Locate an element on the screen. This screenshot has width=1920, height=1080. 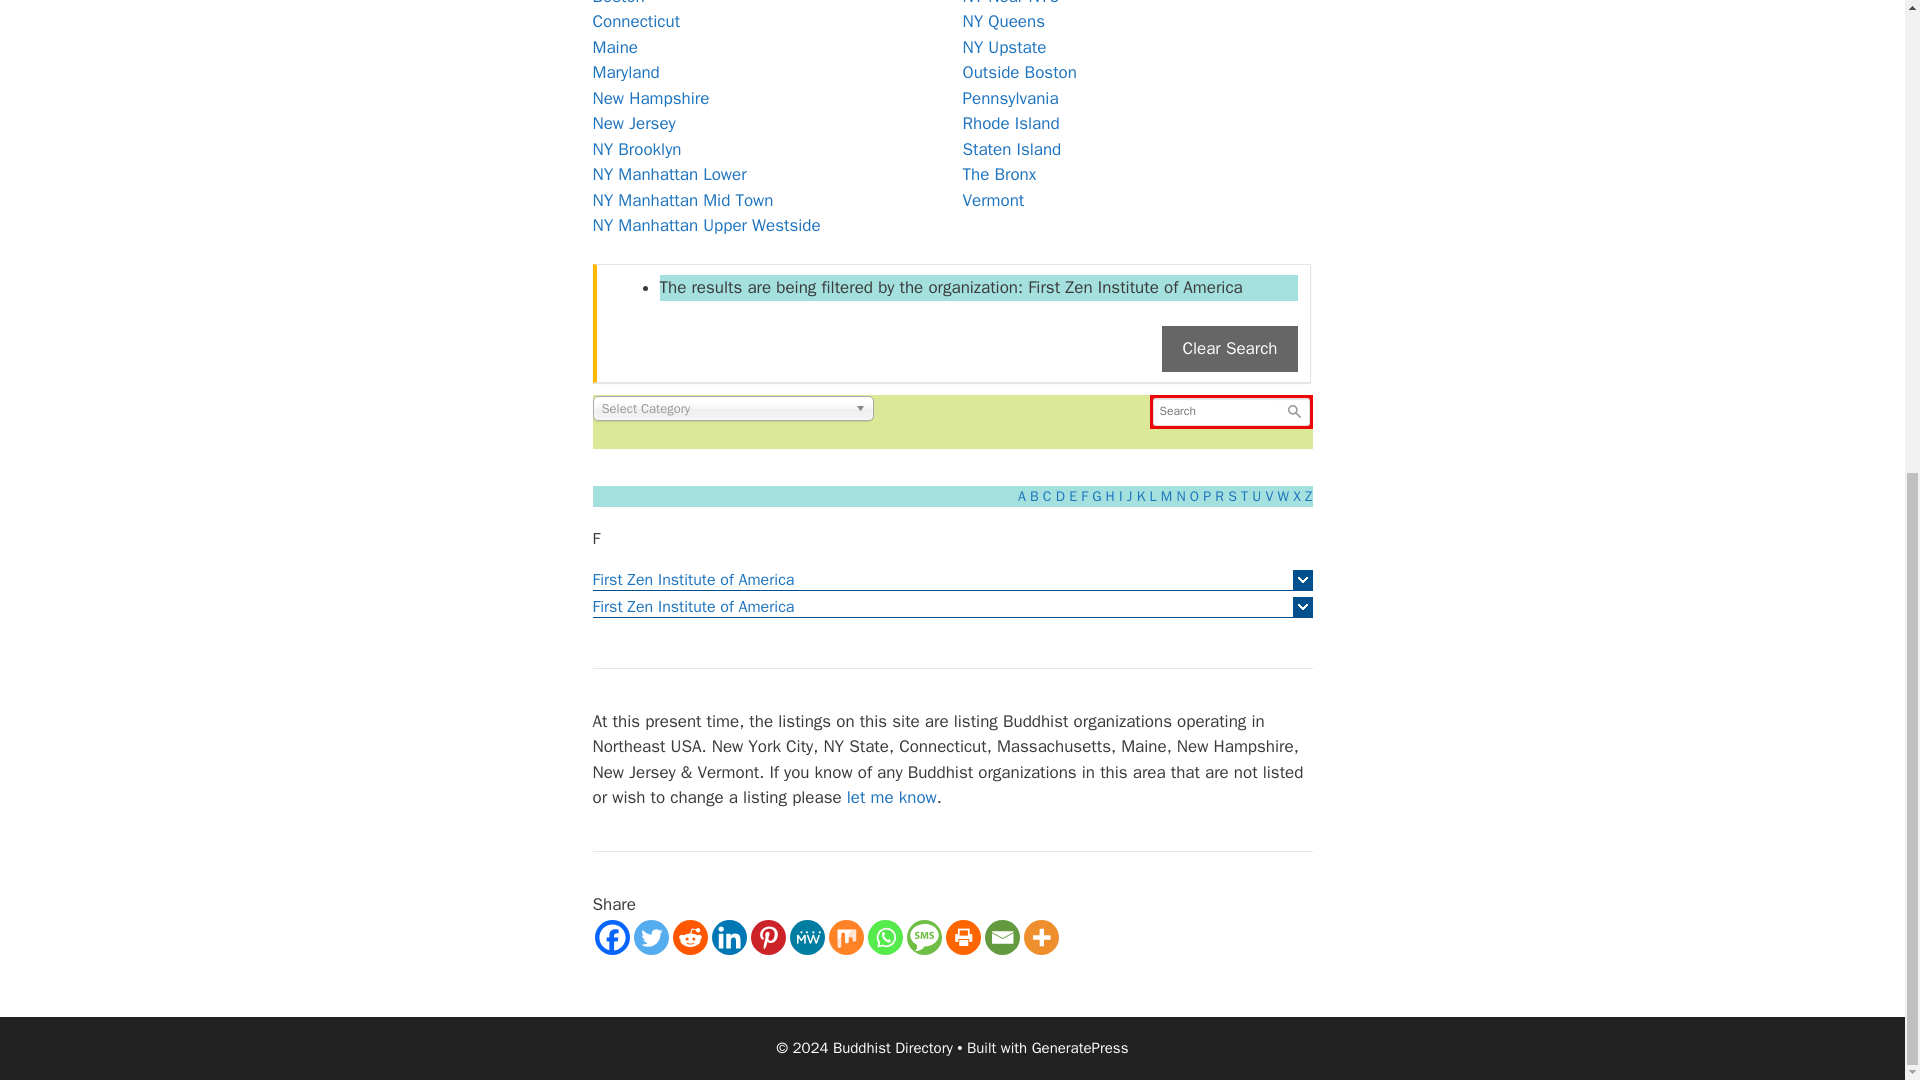
E is located at coordinates (1073, 496).